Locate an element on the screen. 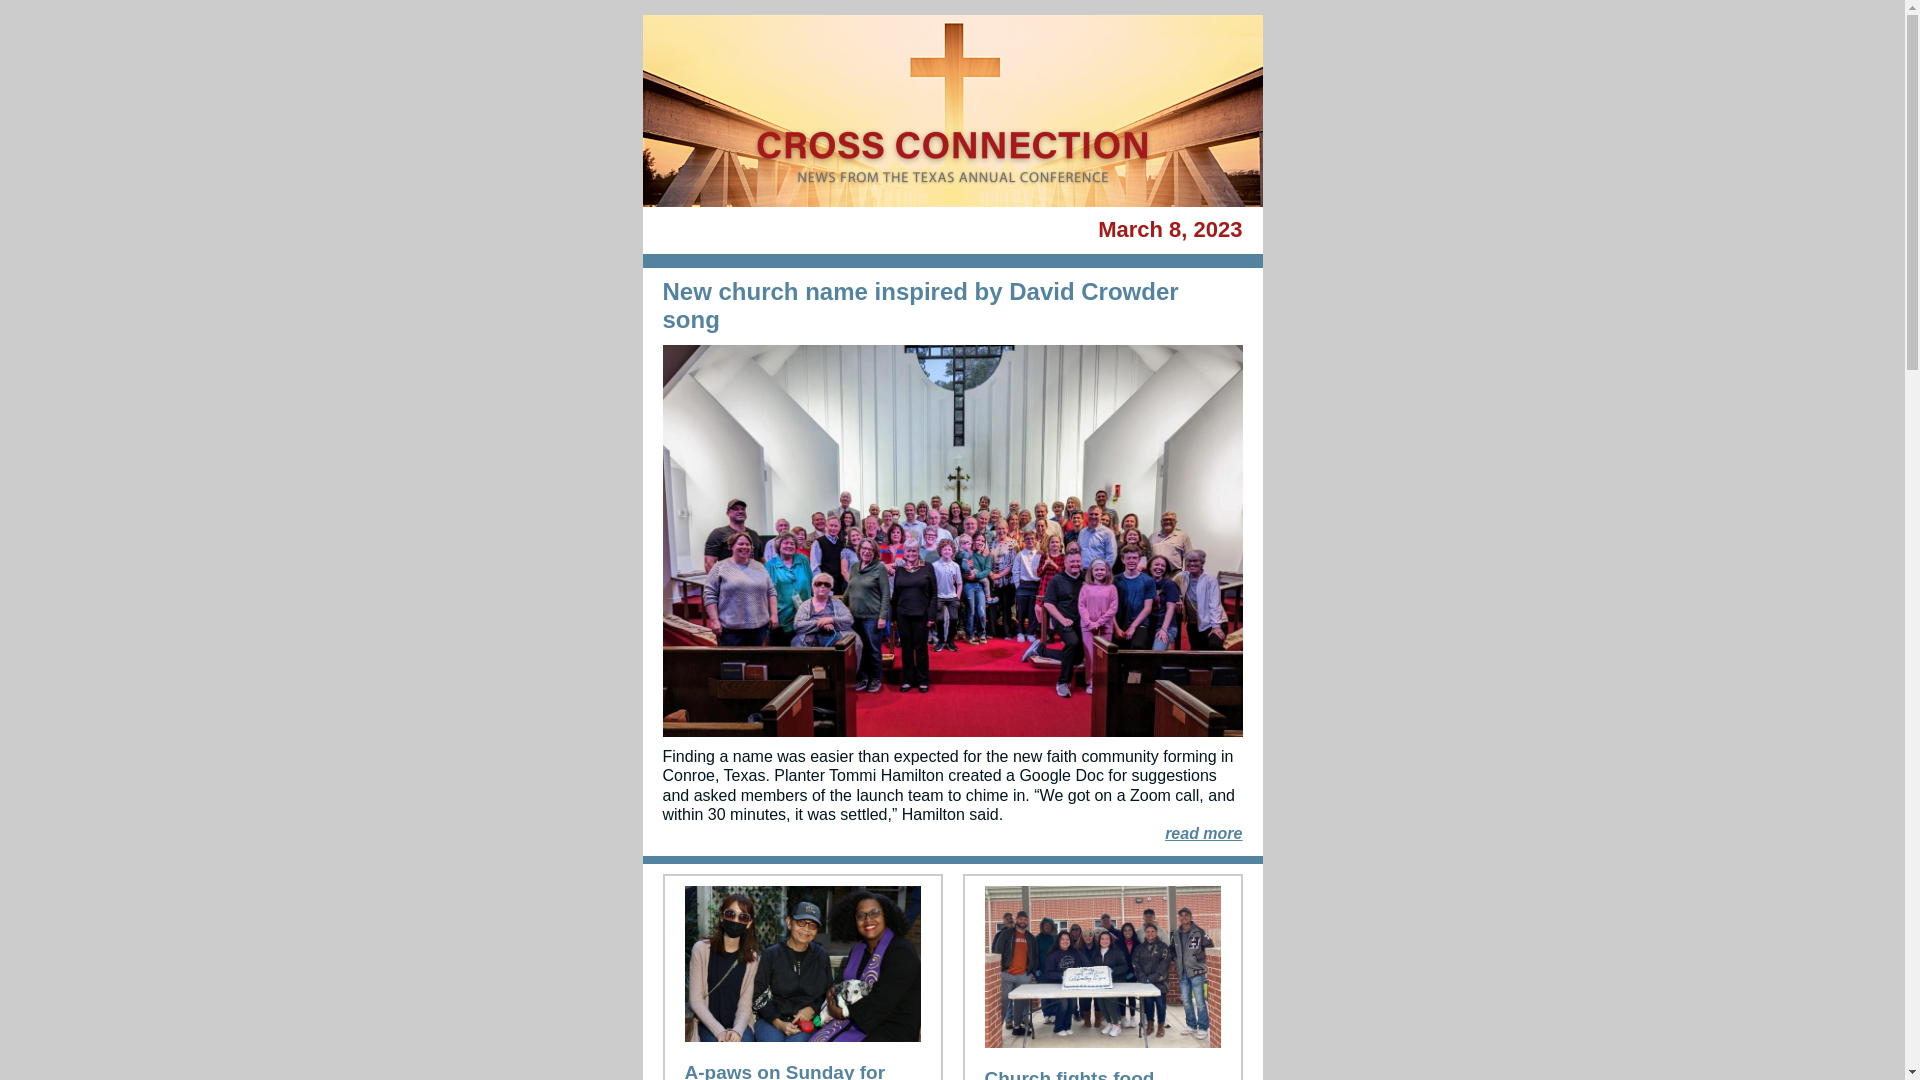  read more is located at coordinates (1204, 834).